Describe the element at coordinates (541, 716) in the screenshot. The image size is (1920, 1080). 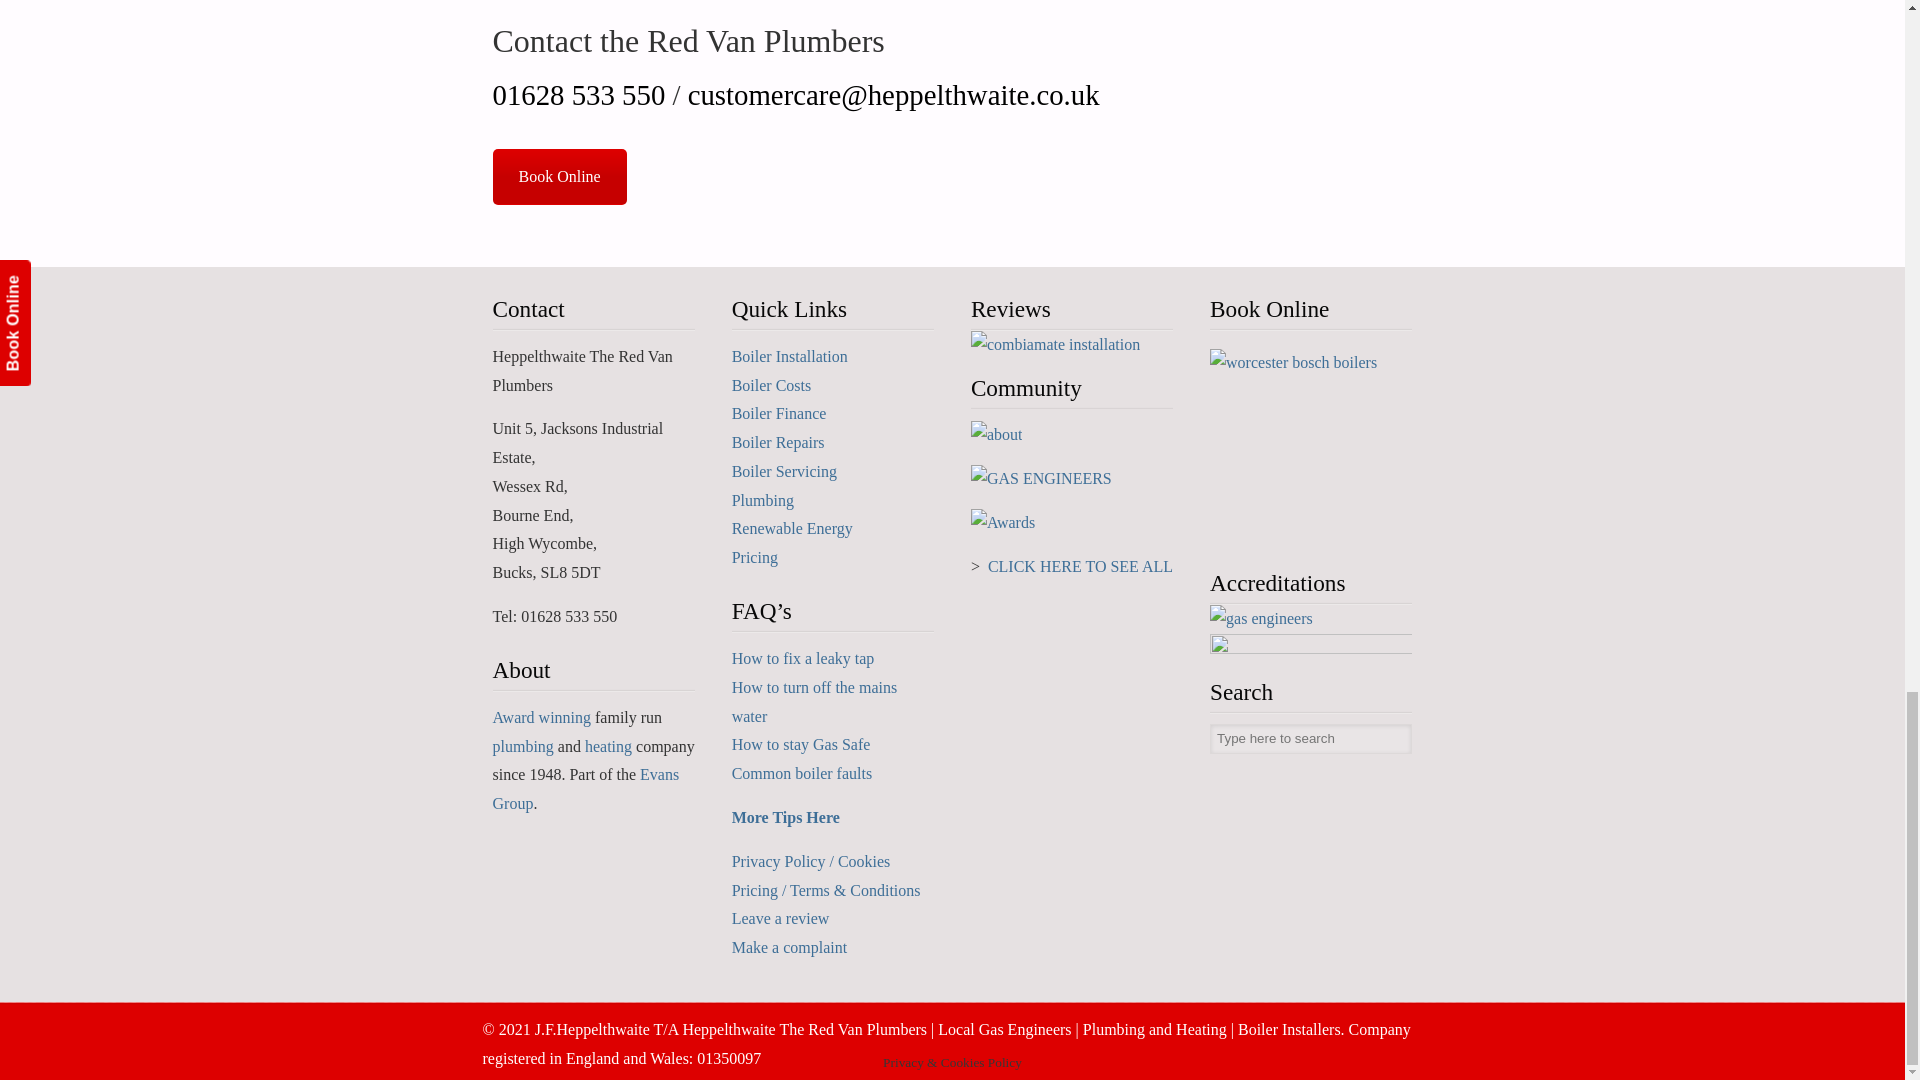
I see `Award winning` at that location.